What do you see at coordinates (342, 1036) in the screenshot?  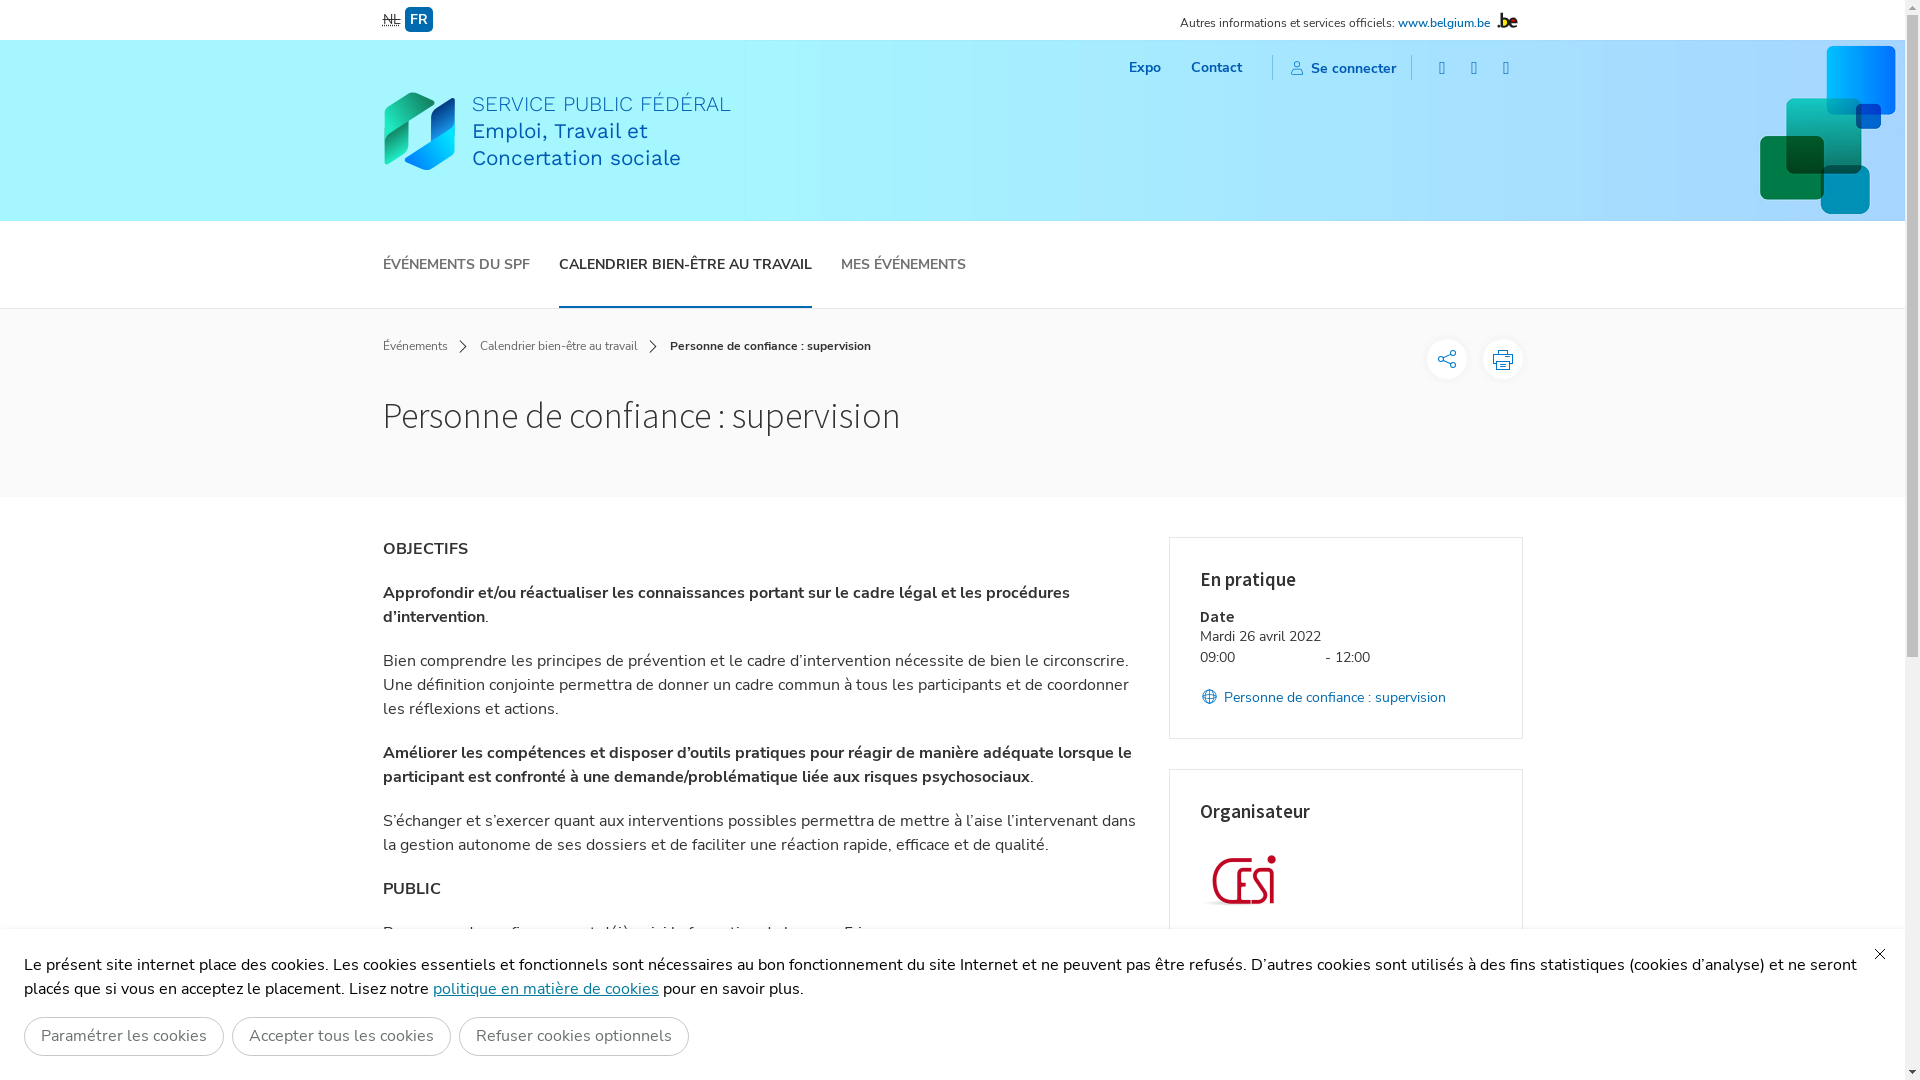 I see `Accepter tous les cookies` at bounding box center [342, 1036].